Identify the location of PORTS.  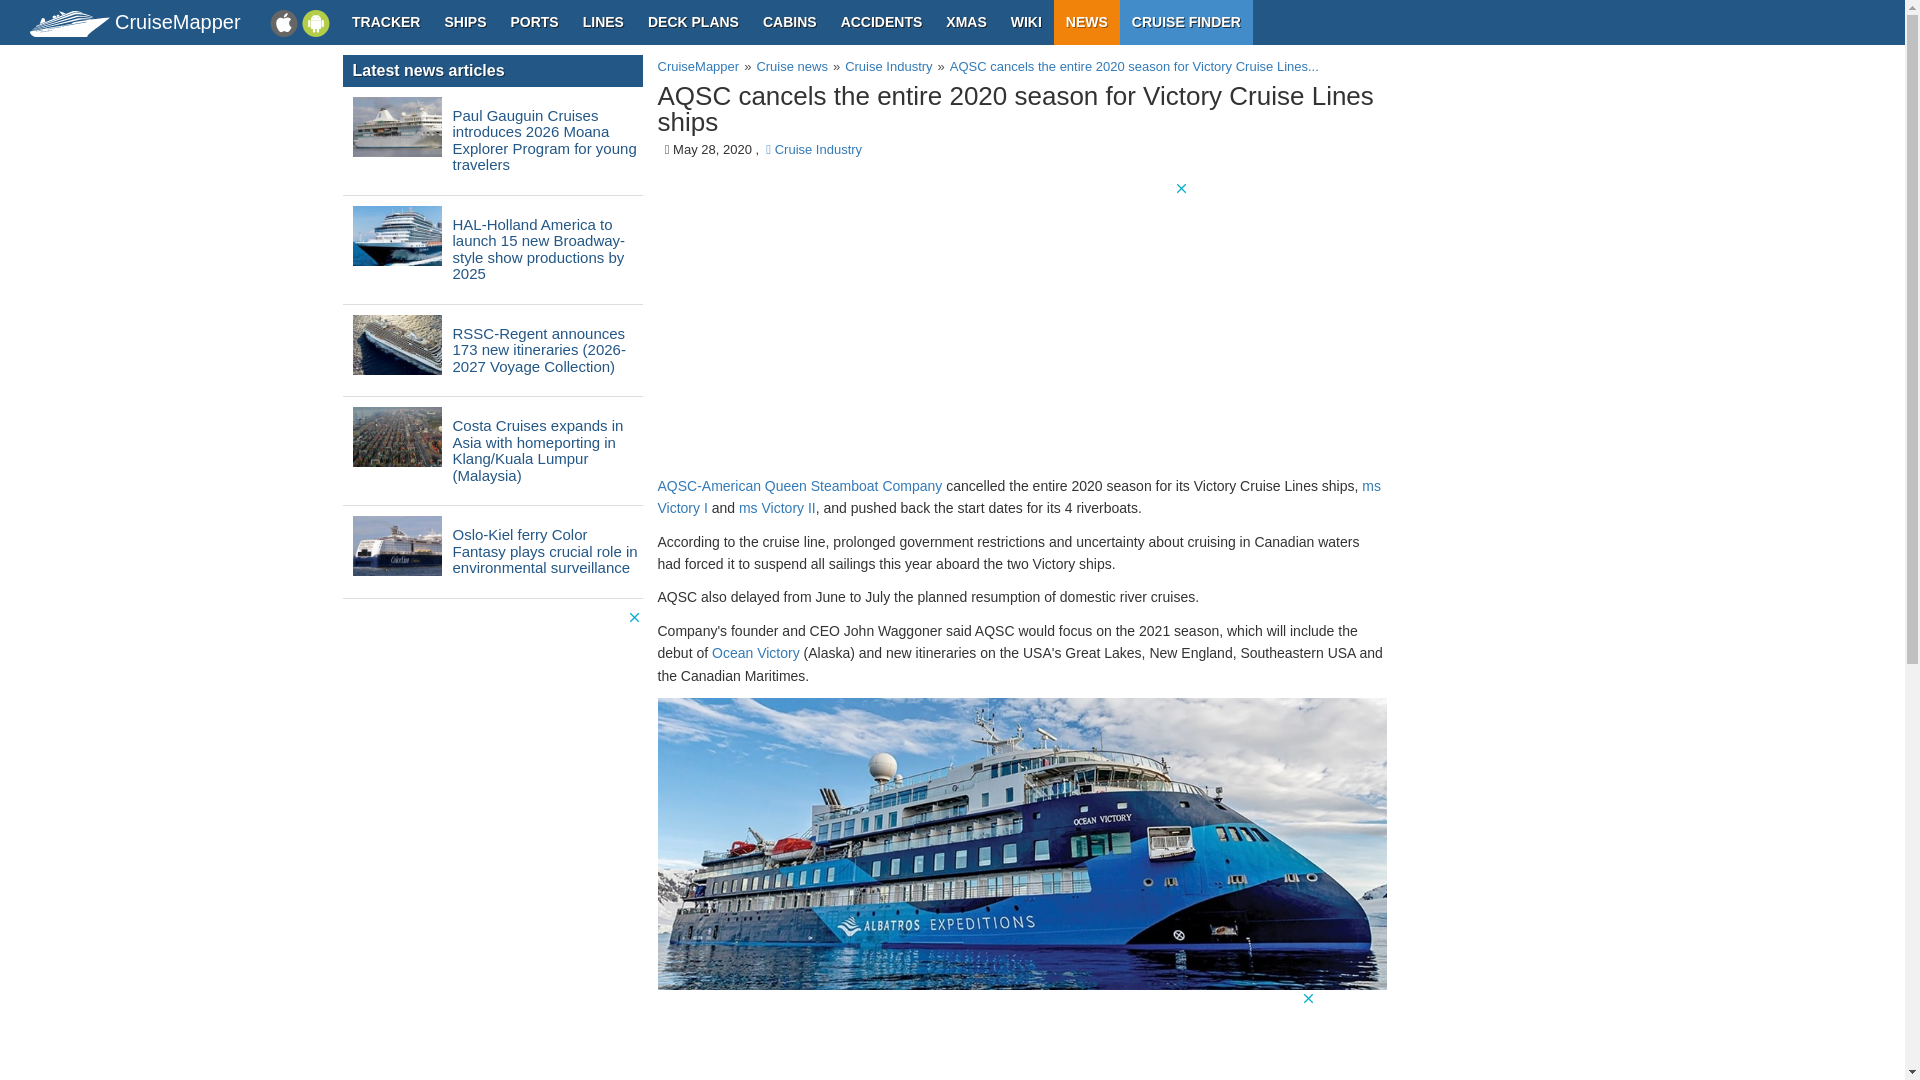
(534, 22).